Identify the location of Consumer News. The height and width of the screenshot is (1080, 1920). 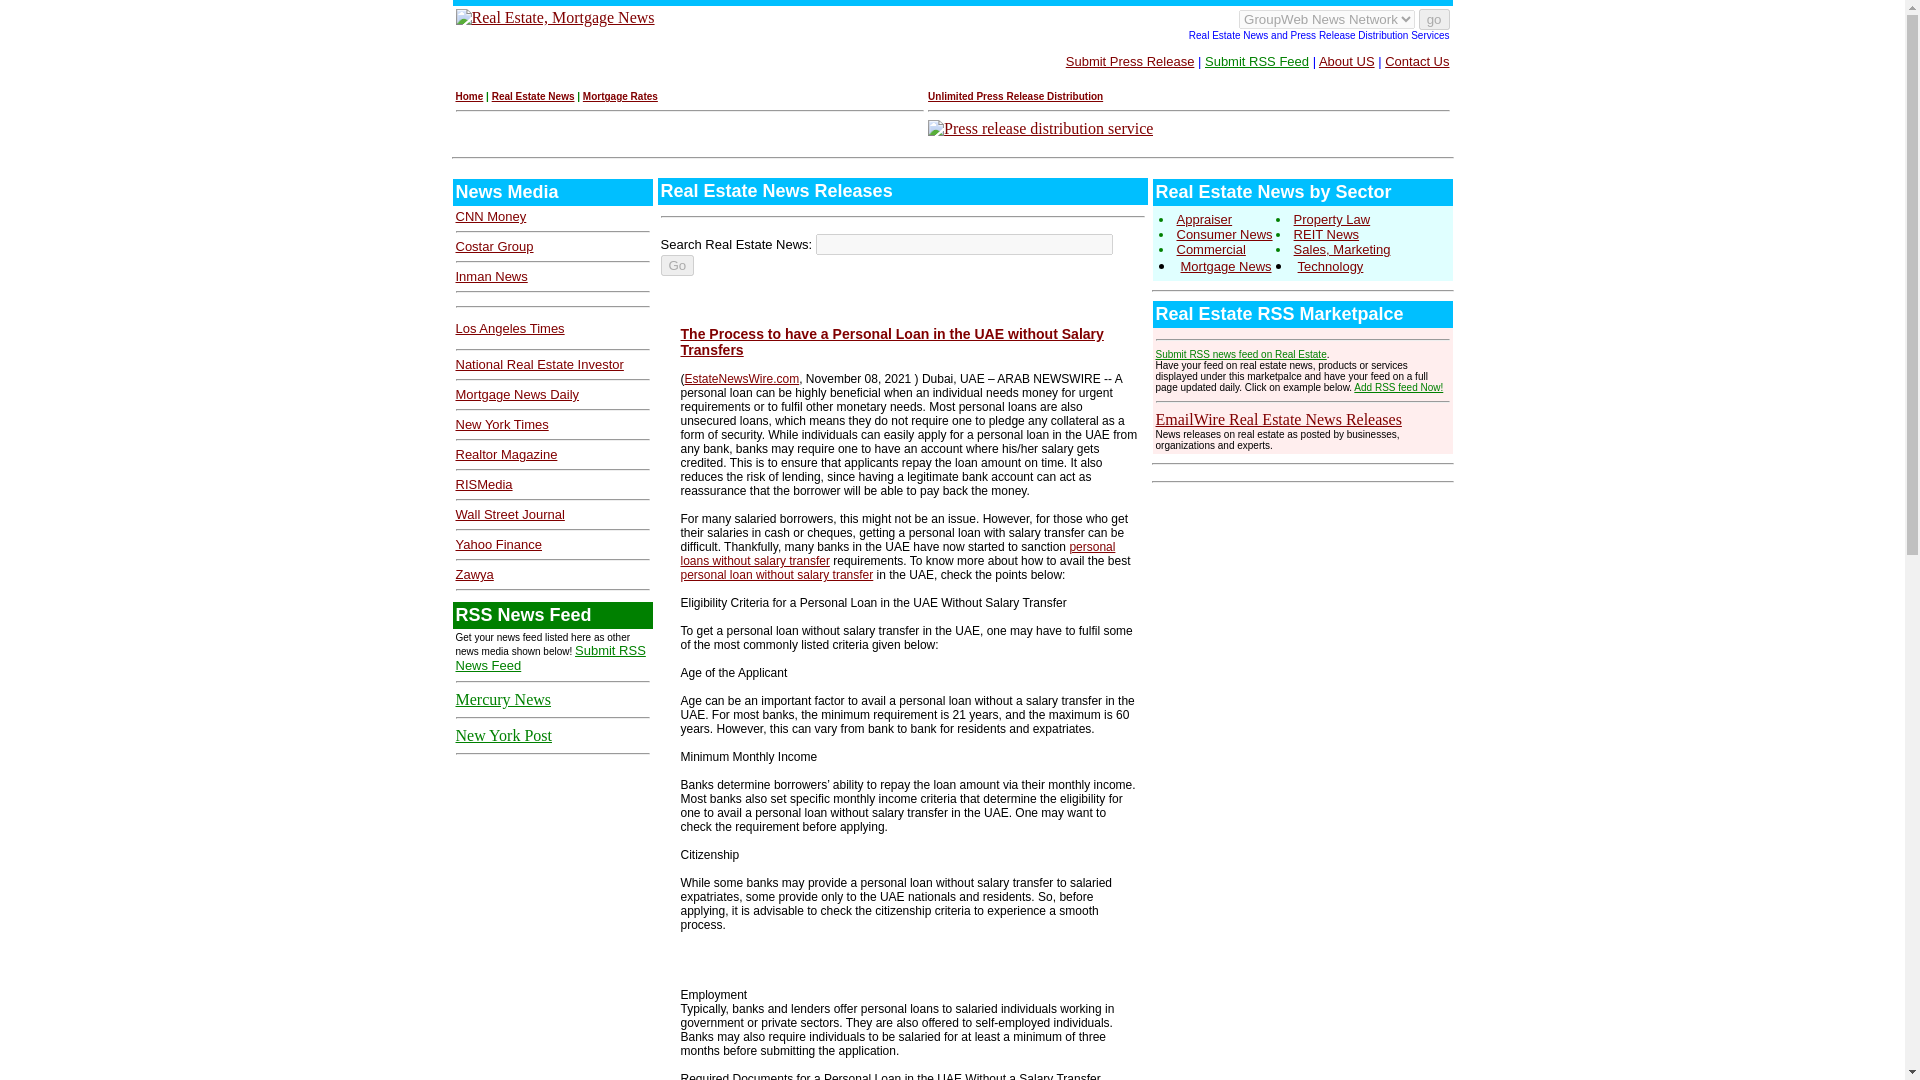
(1223, 234).